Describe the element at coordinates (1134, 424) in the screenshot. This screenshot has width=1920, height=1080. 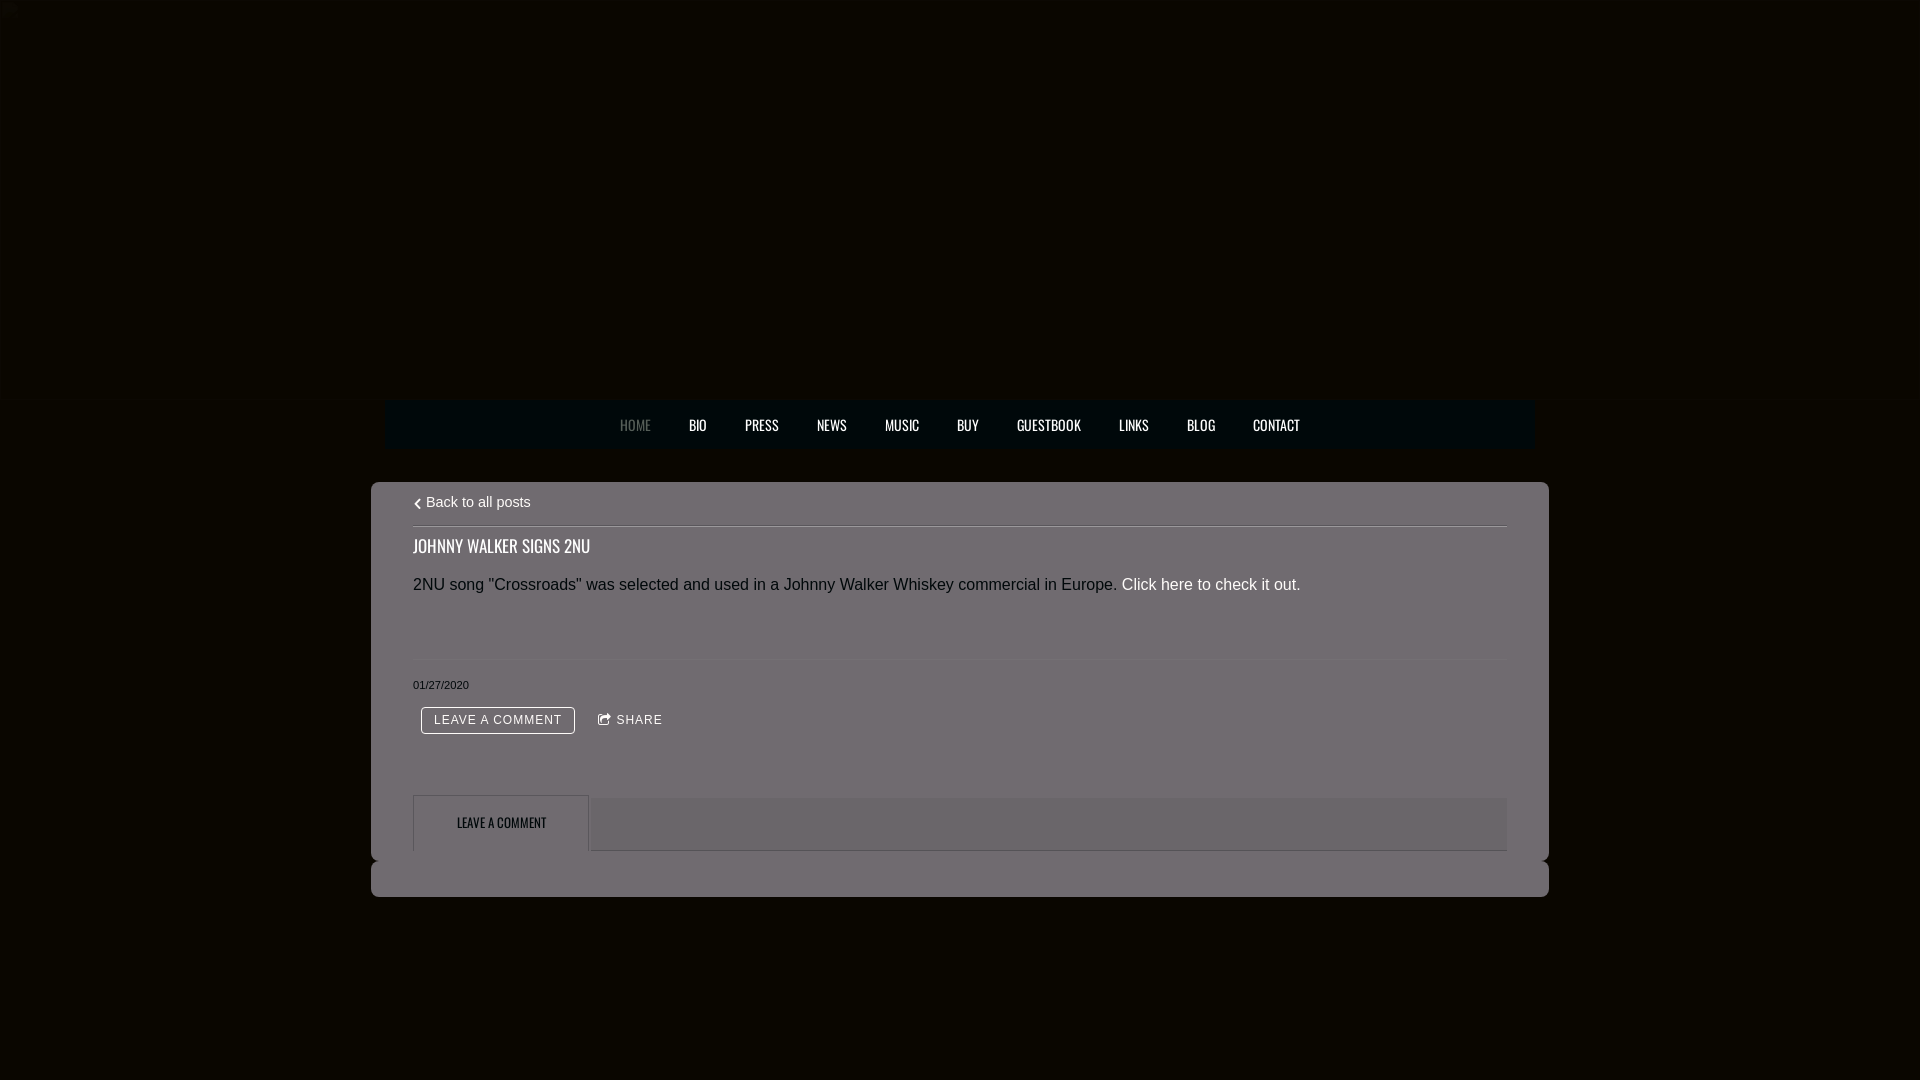
I see `LINKS` at that location.